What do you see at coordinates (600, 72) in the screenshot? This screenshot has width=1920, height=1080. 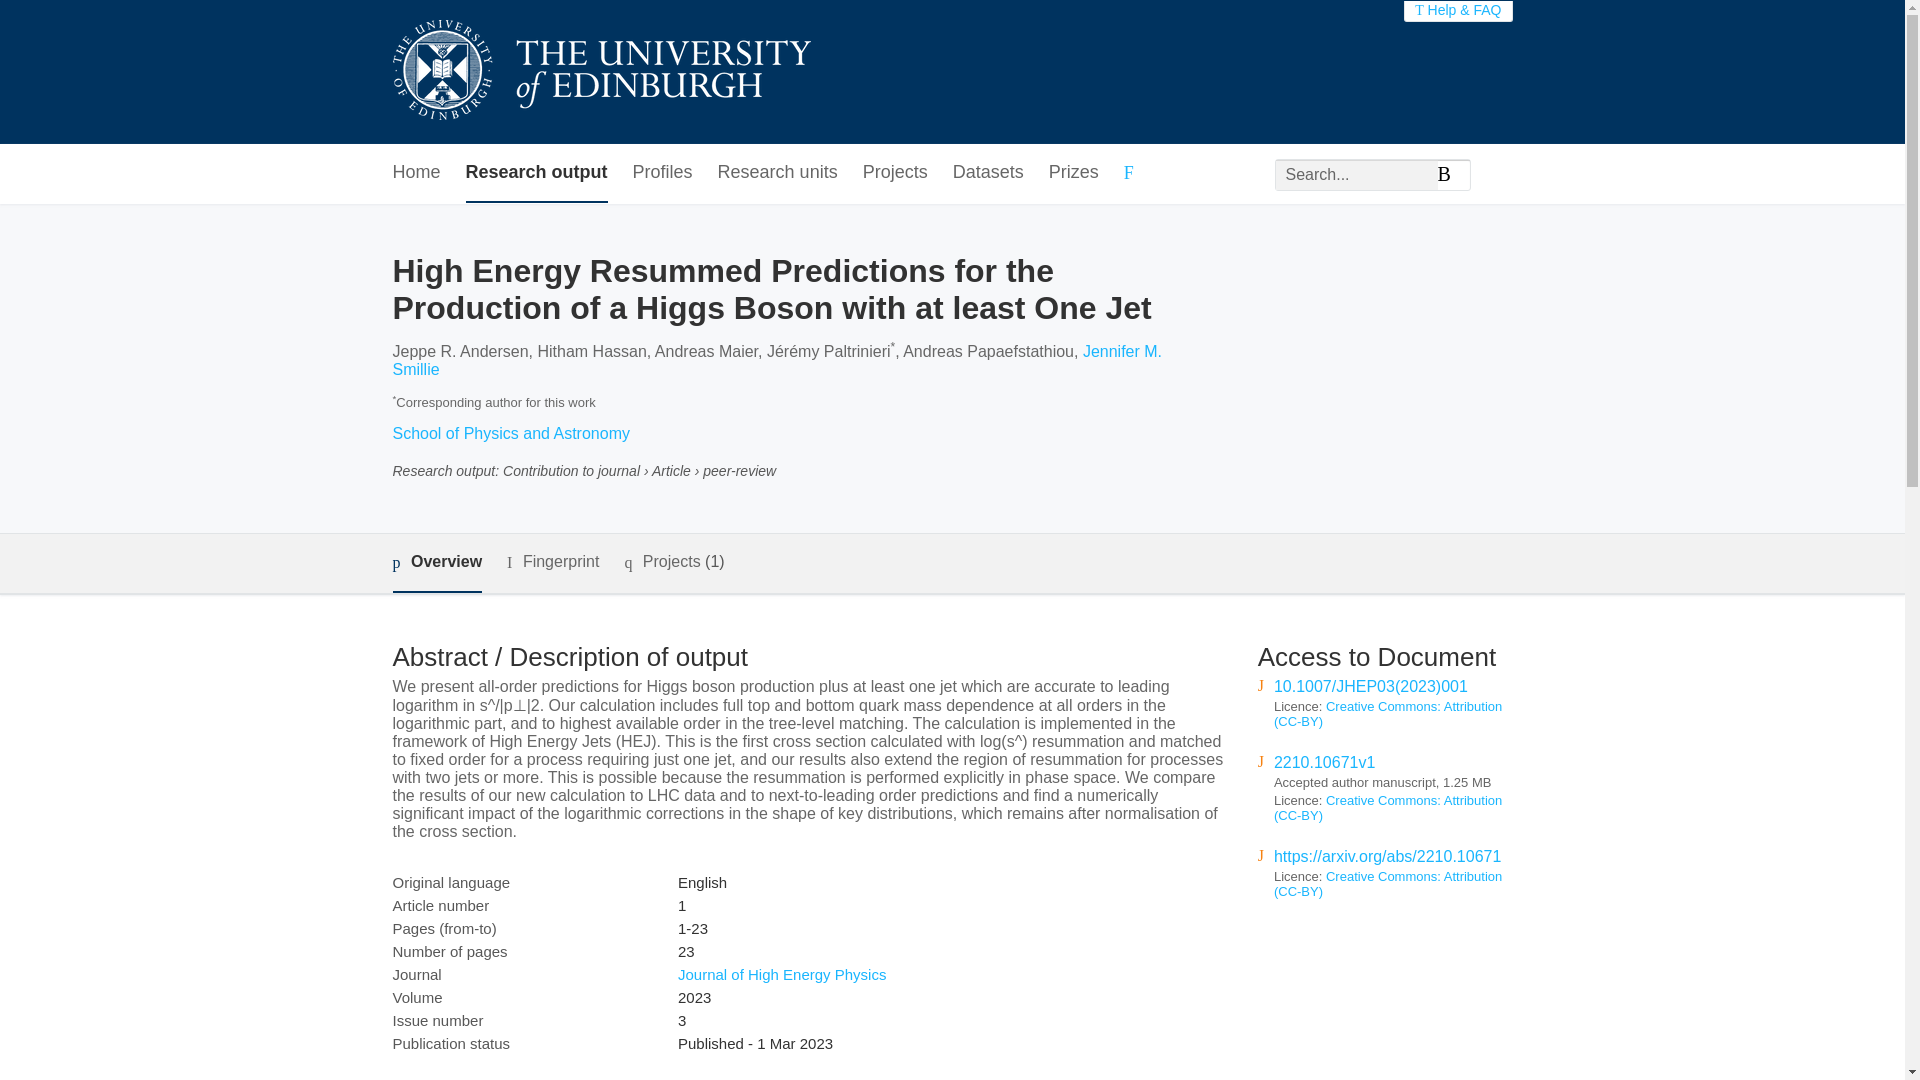 I see `University of Edinburgh Research Explorer Home` at bounding box center [600, 72].